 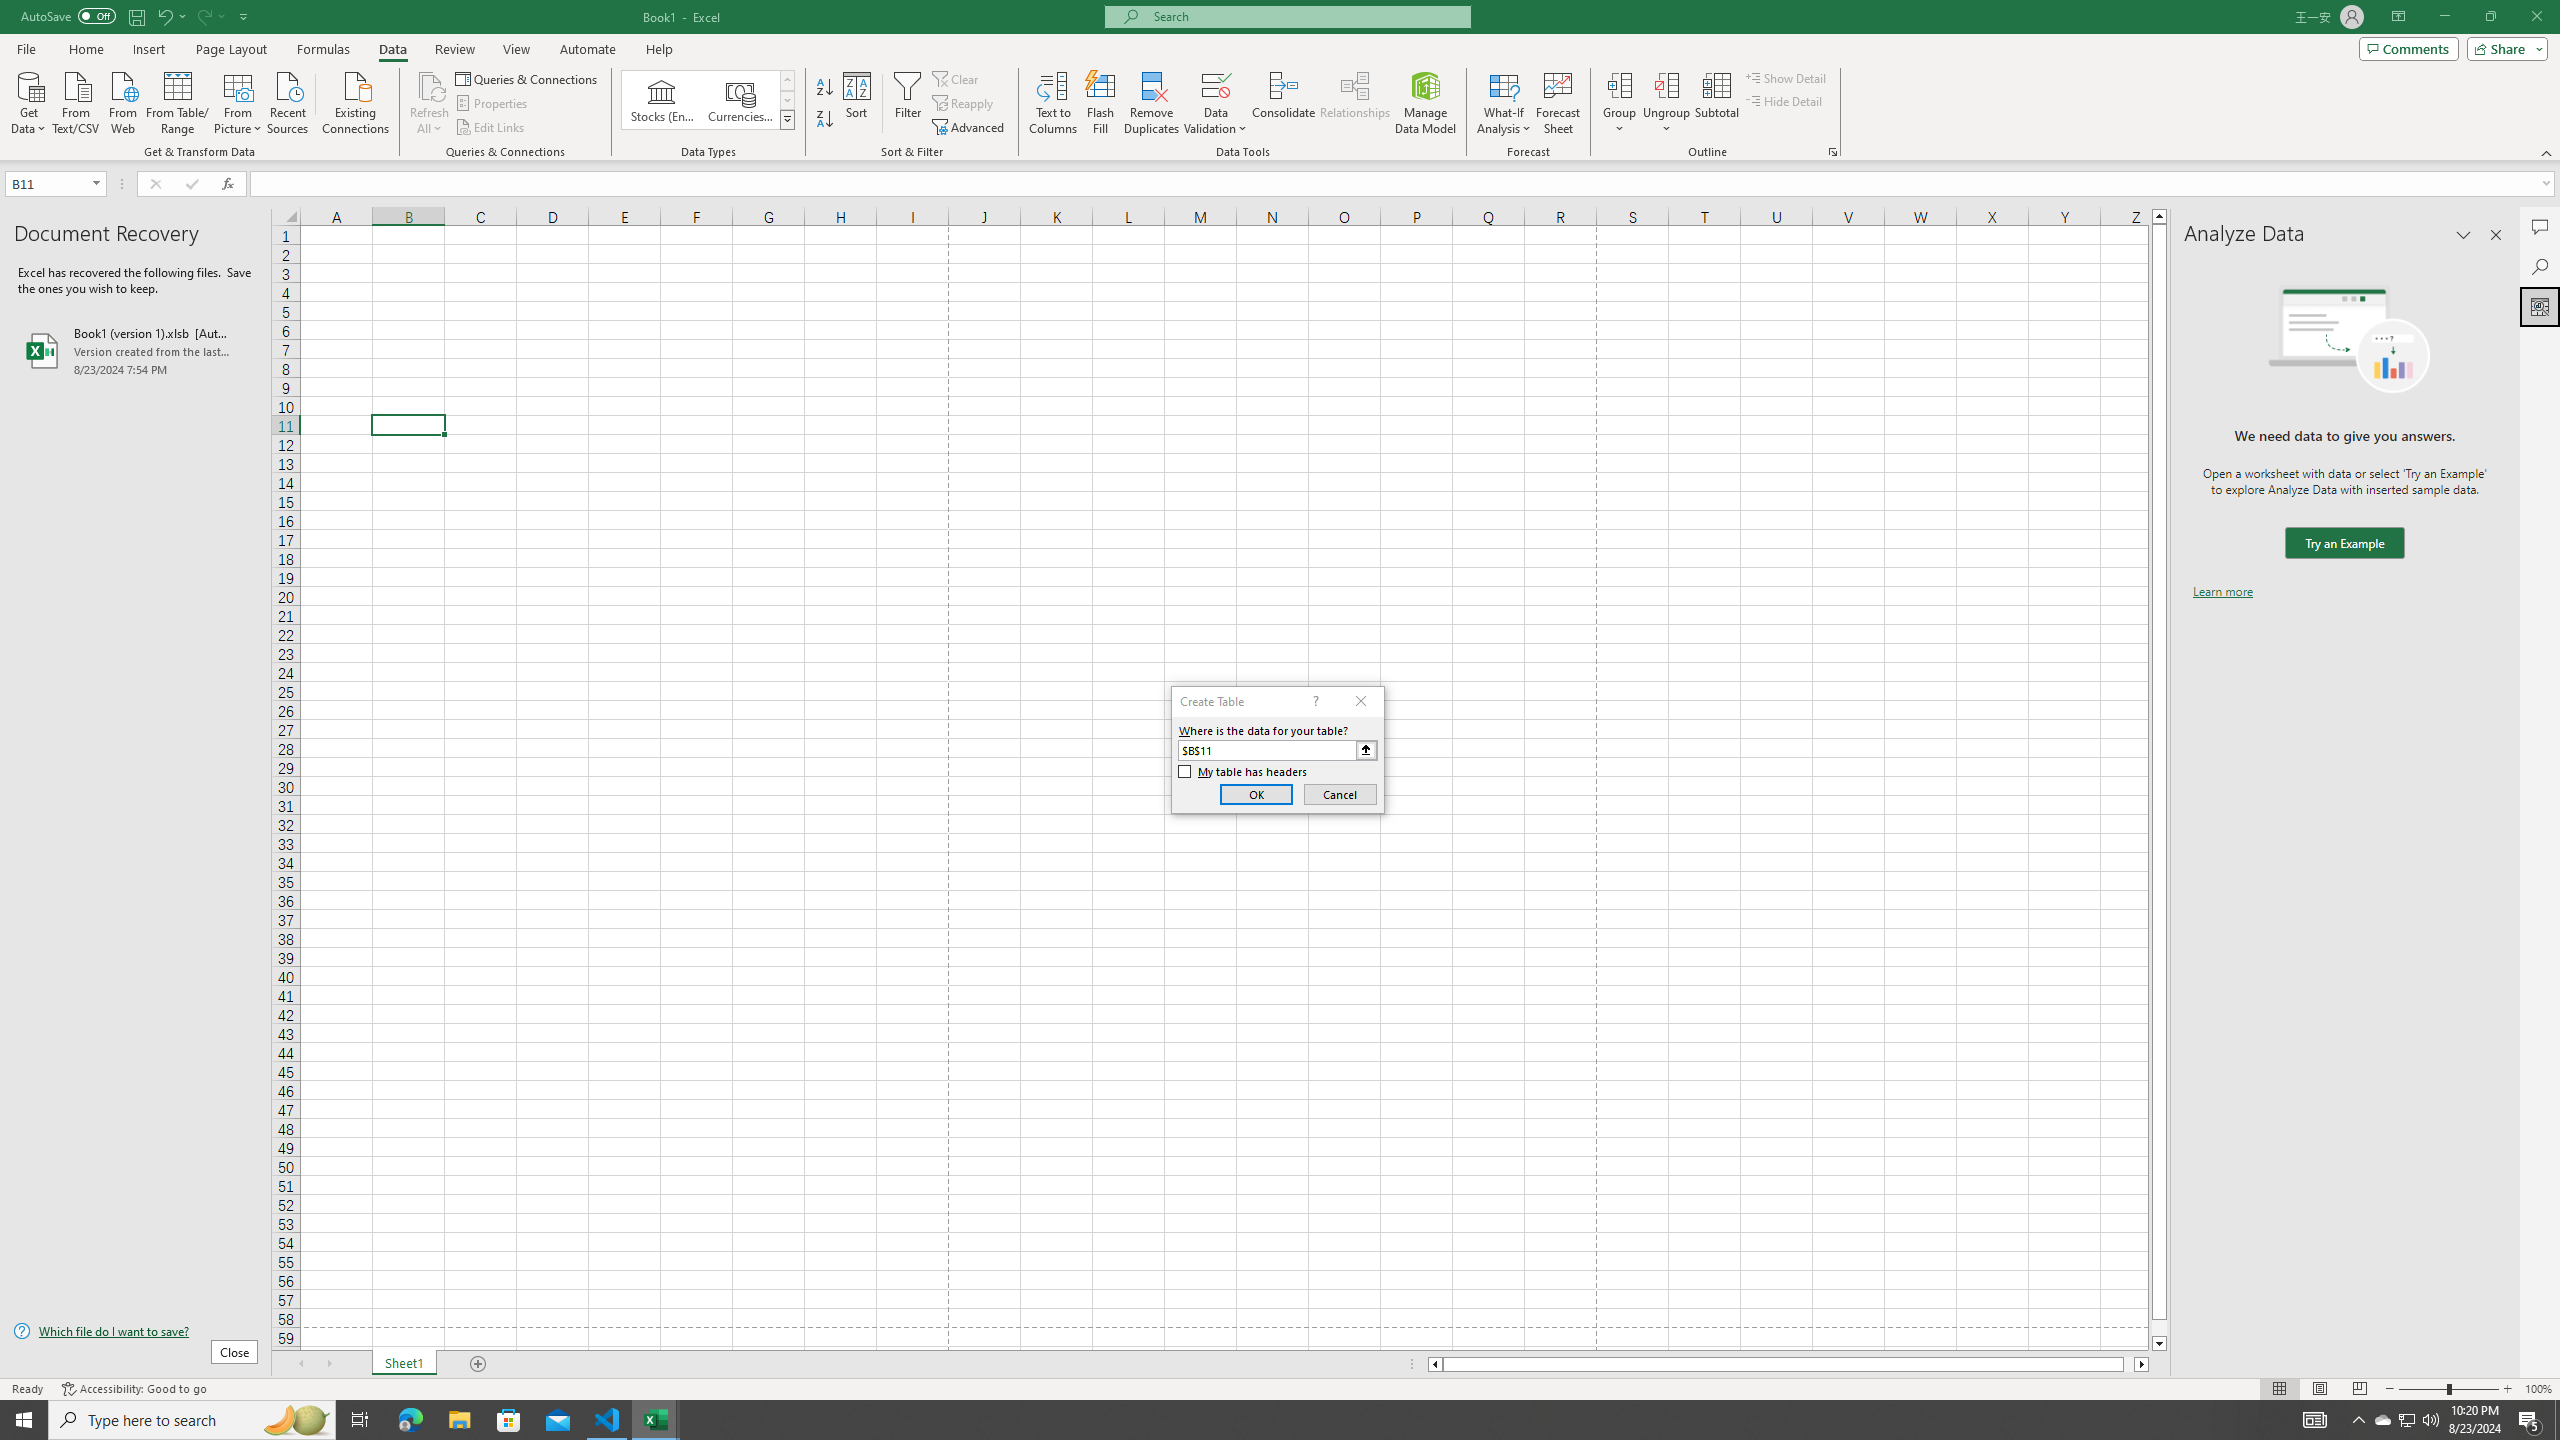 I want to click on Hide Detail, so click(x=1784, y=100).